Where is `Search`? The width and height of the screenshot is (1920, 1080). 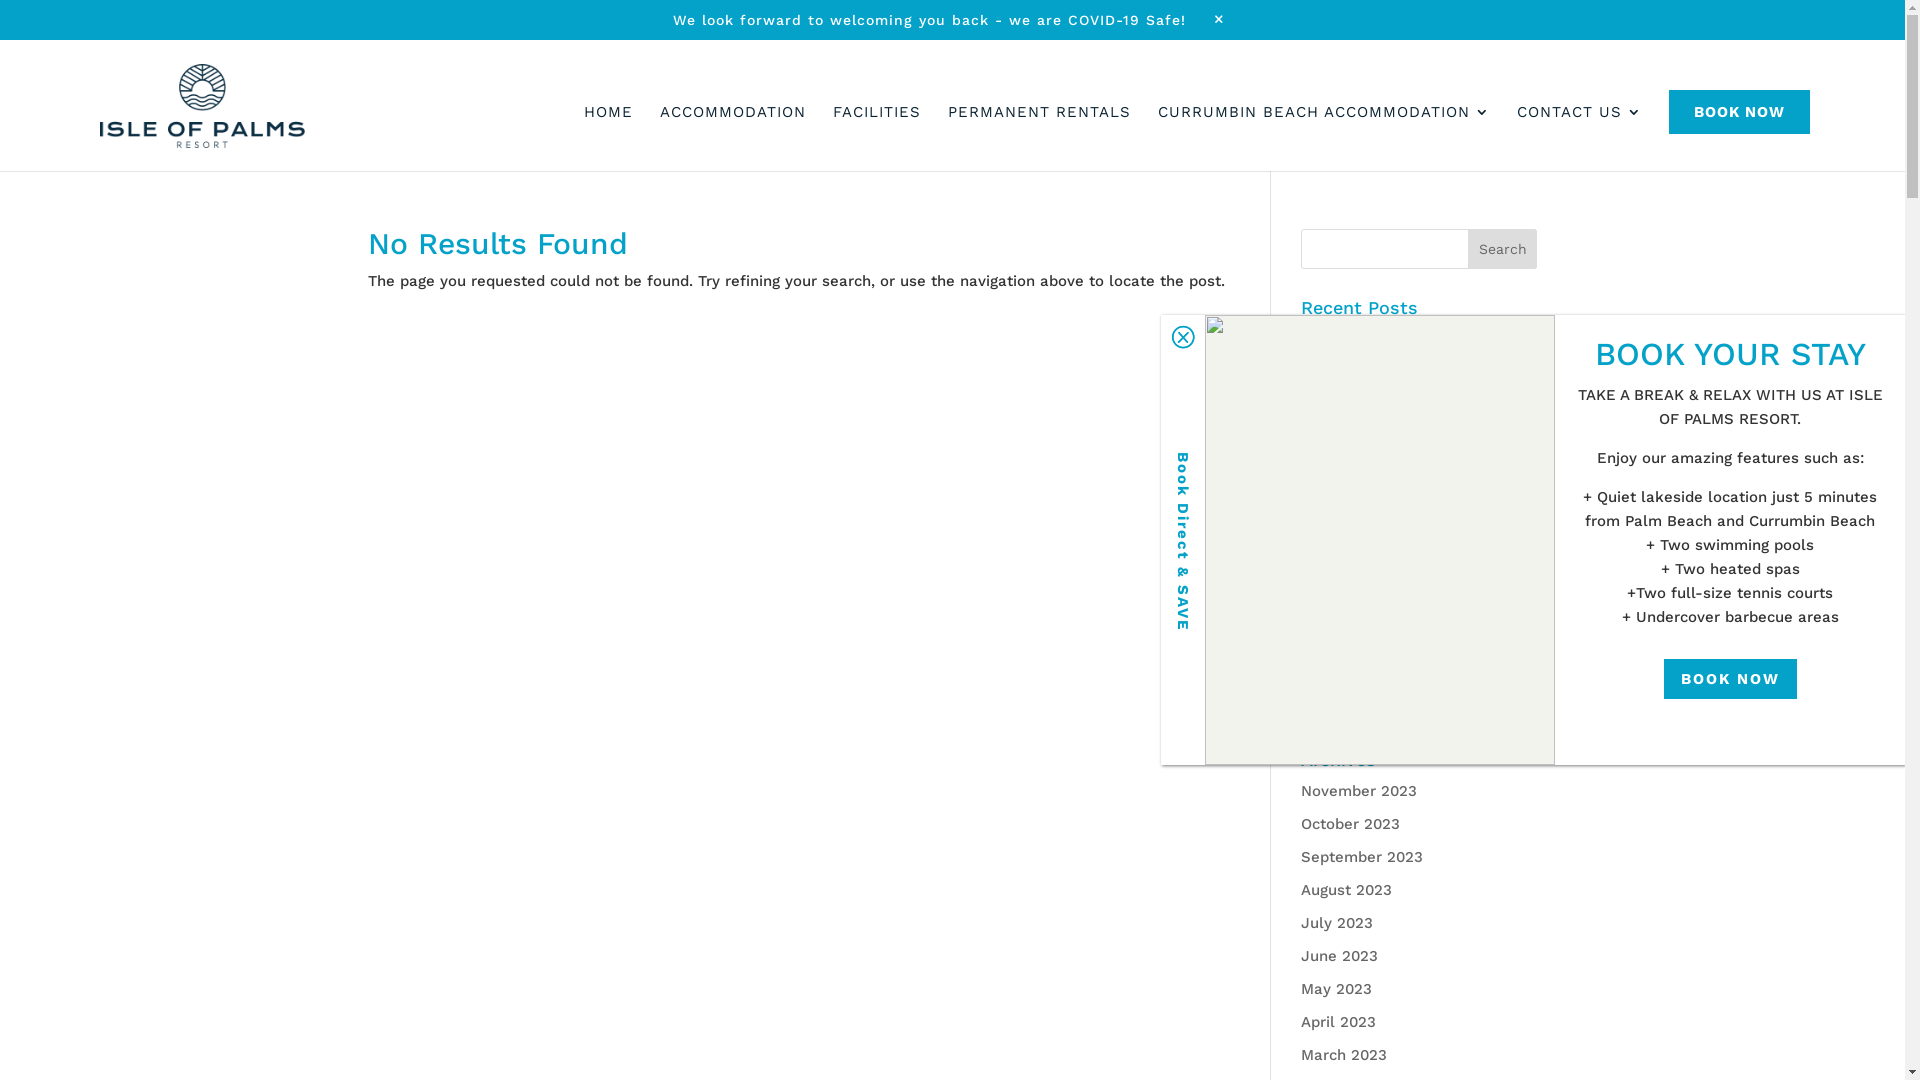 Search is located at coordinates (1503, 249).